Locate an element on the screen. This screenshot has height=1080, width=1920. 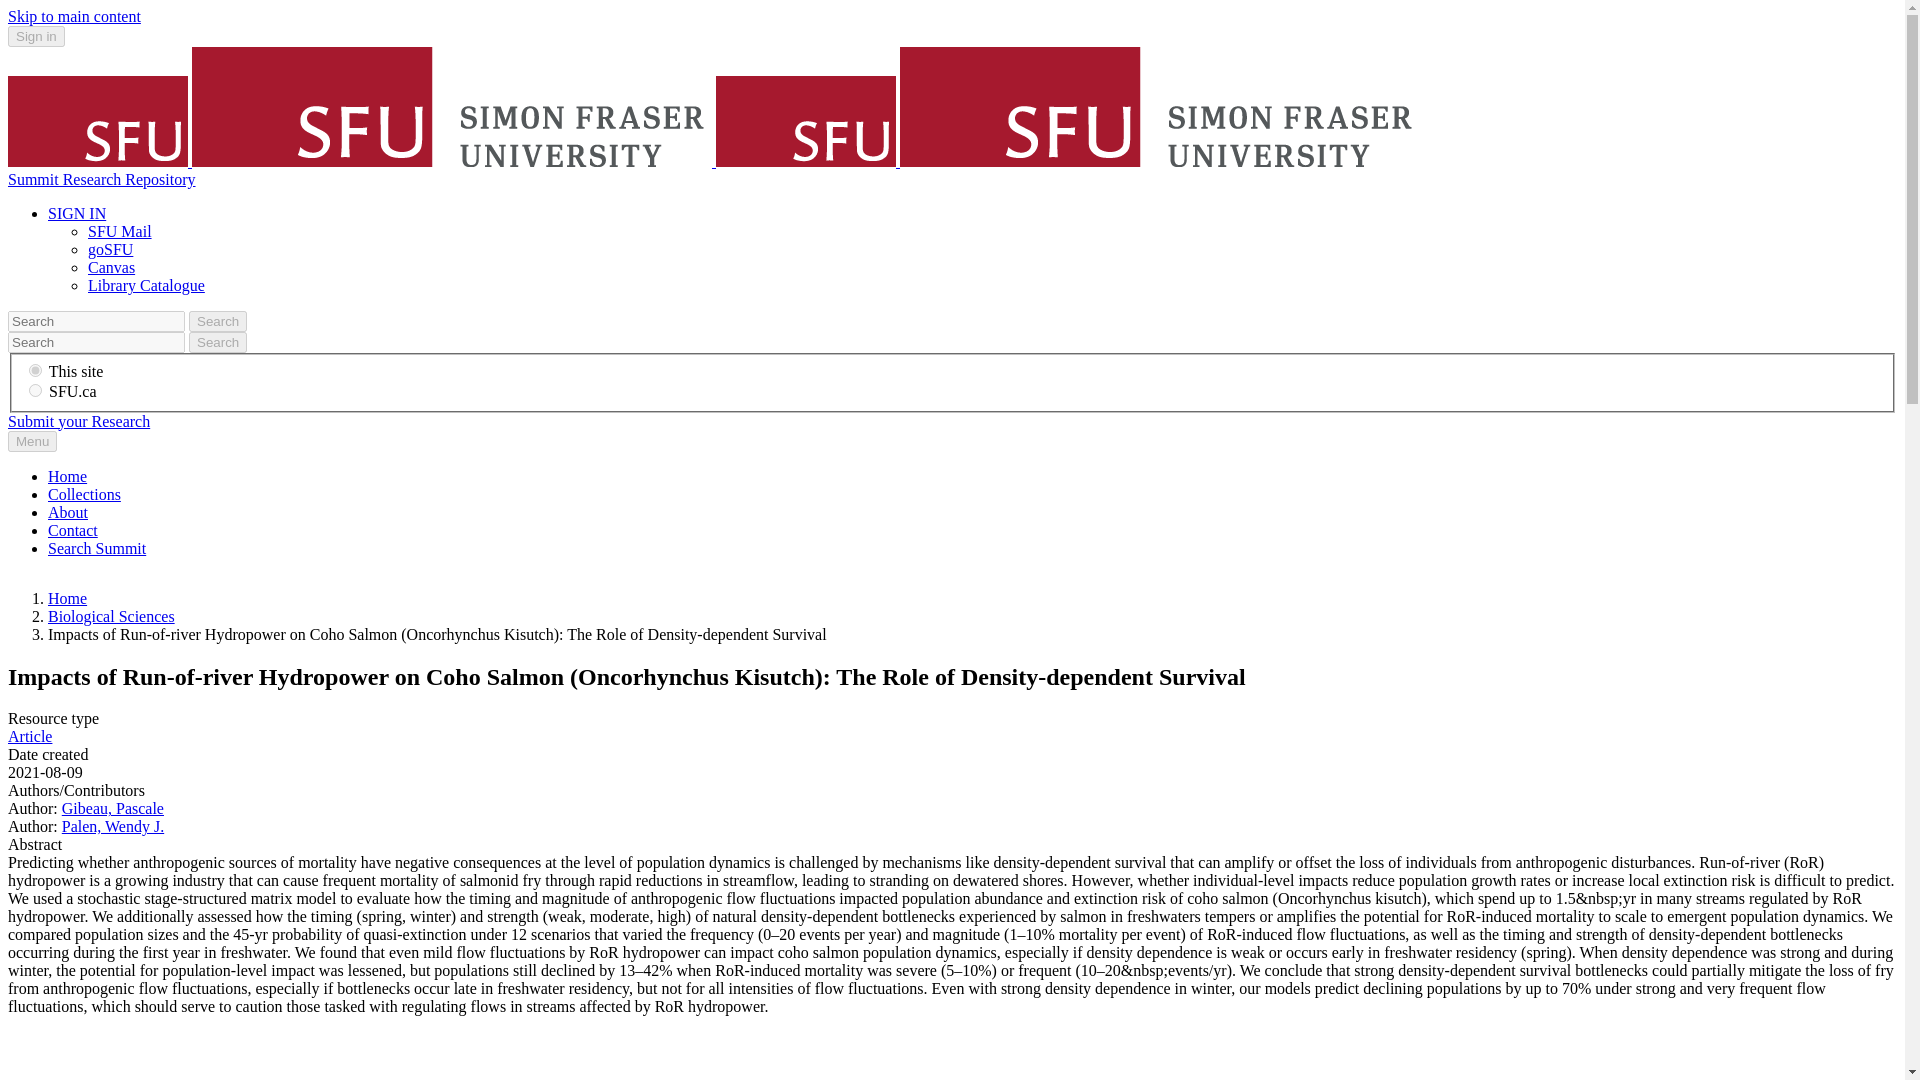
Palen, Wendy J. is located at coordinates (112, 826).